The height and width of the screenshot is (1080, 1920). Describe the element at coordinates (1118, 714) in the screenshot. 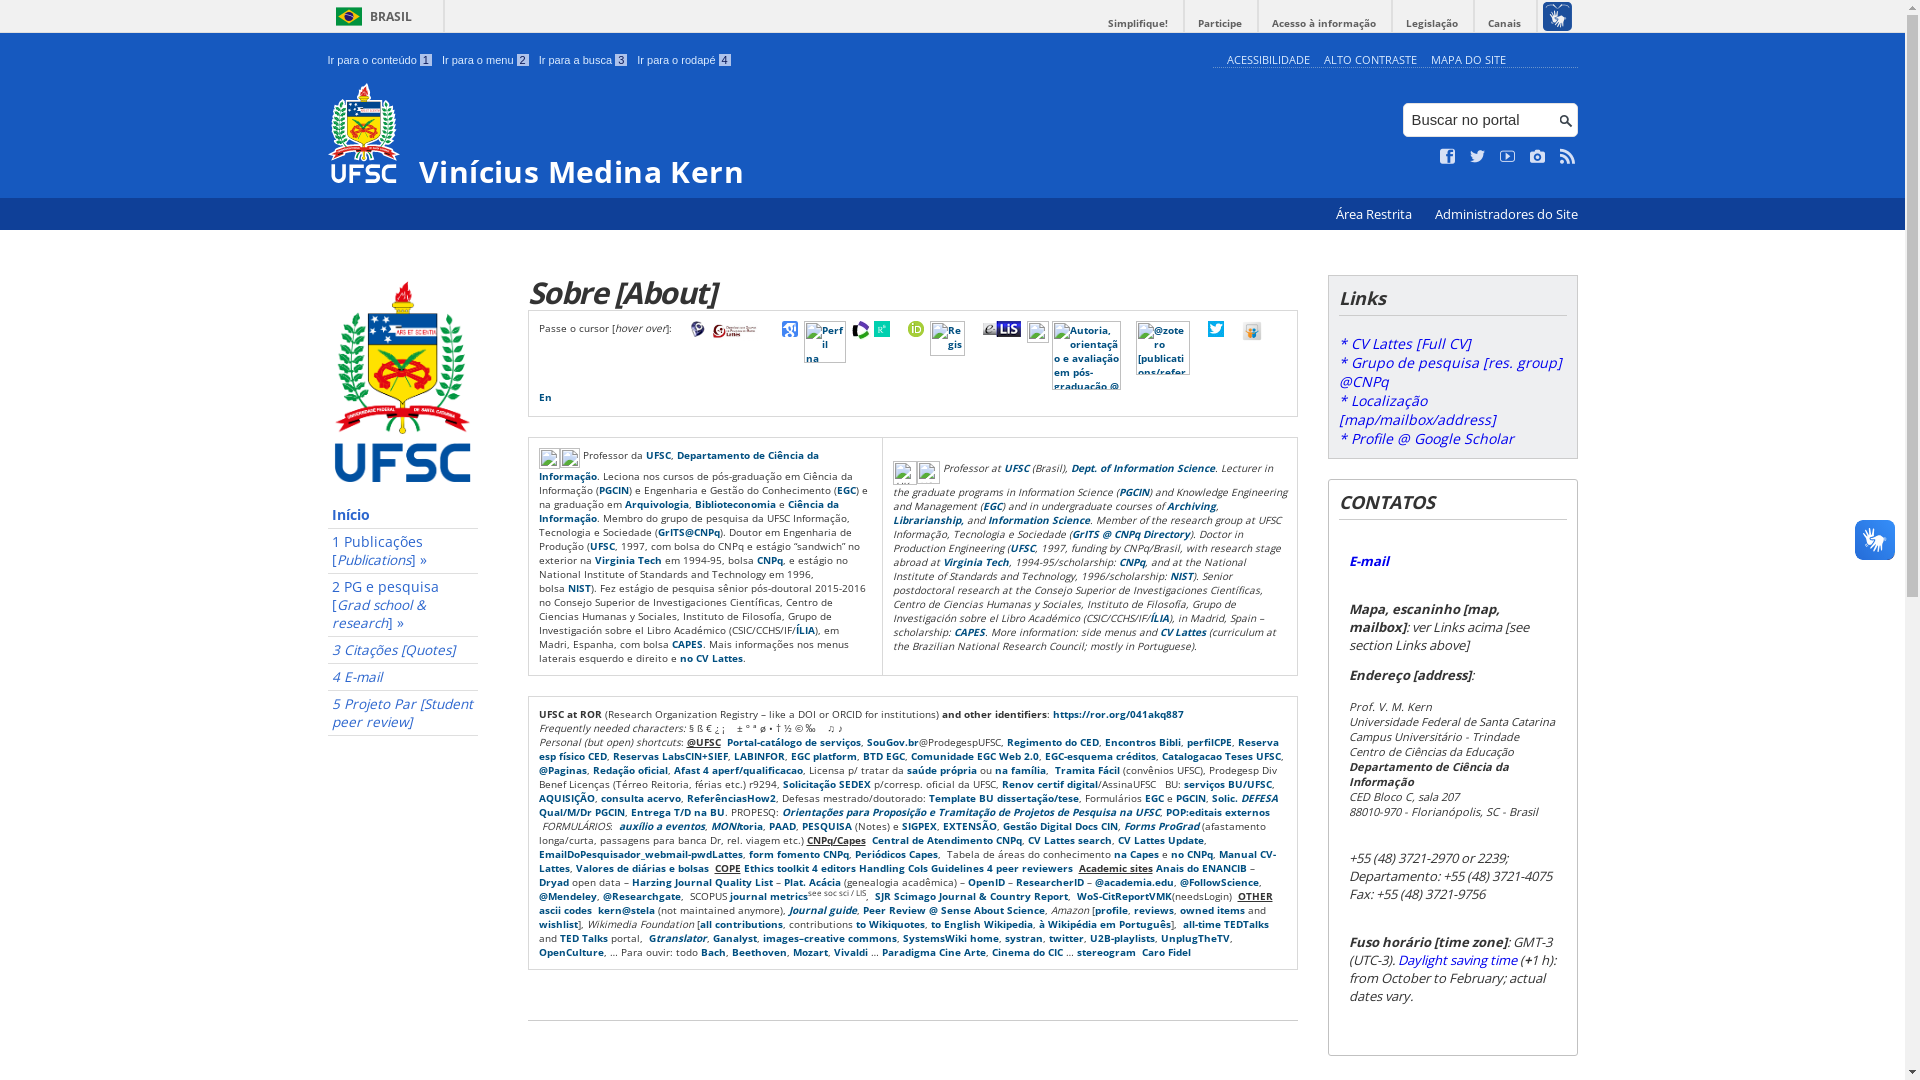

I see `https://ror.org/041akq887` at that location.